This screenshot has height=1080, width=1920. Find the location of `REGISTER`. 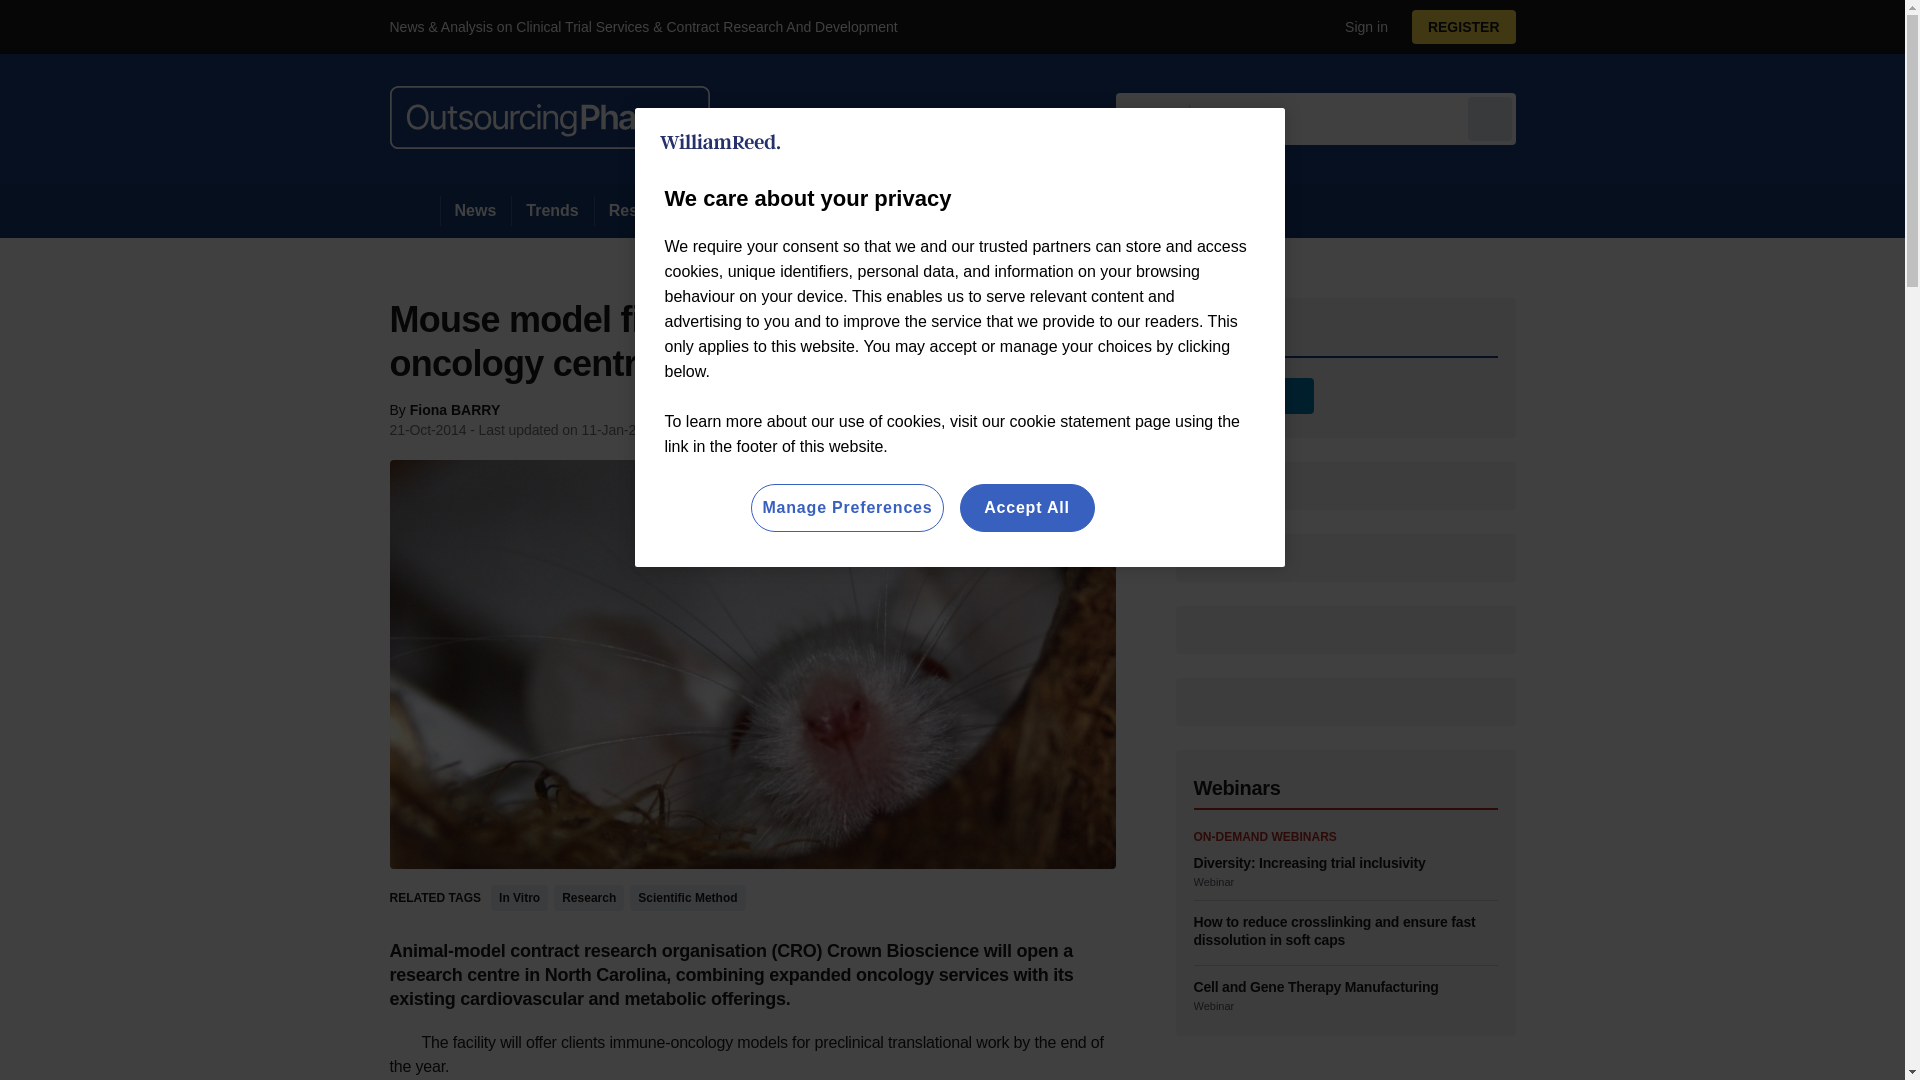

REGISTER is located at coordinates (1464, 26).